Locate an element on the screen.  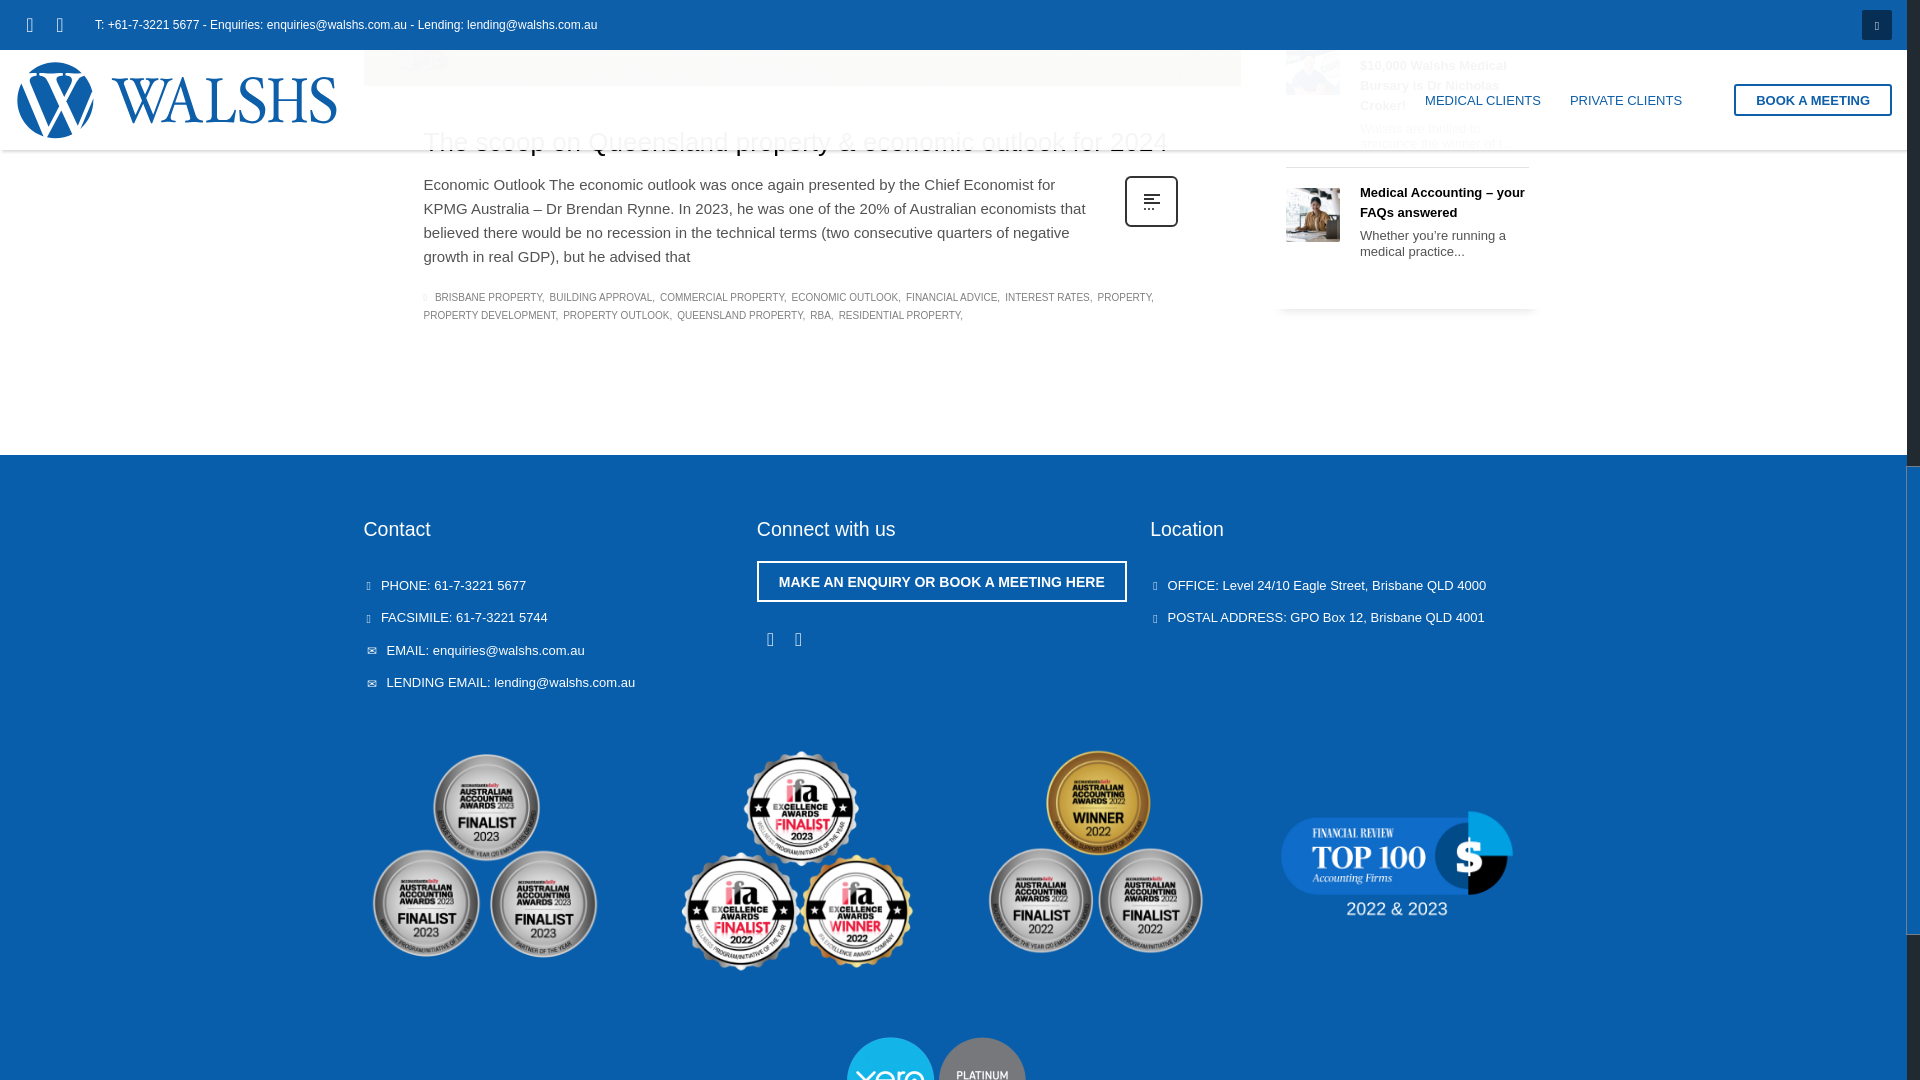
UNCATEGORIZED is located at coordinates (738, 42).